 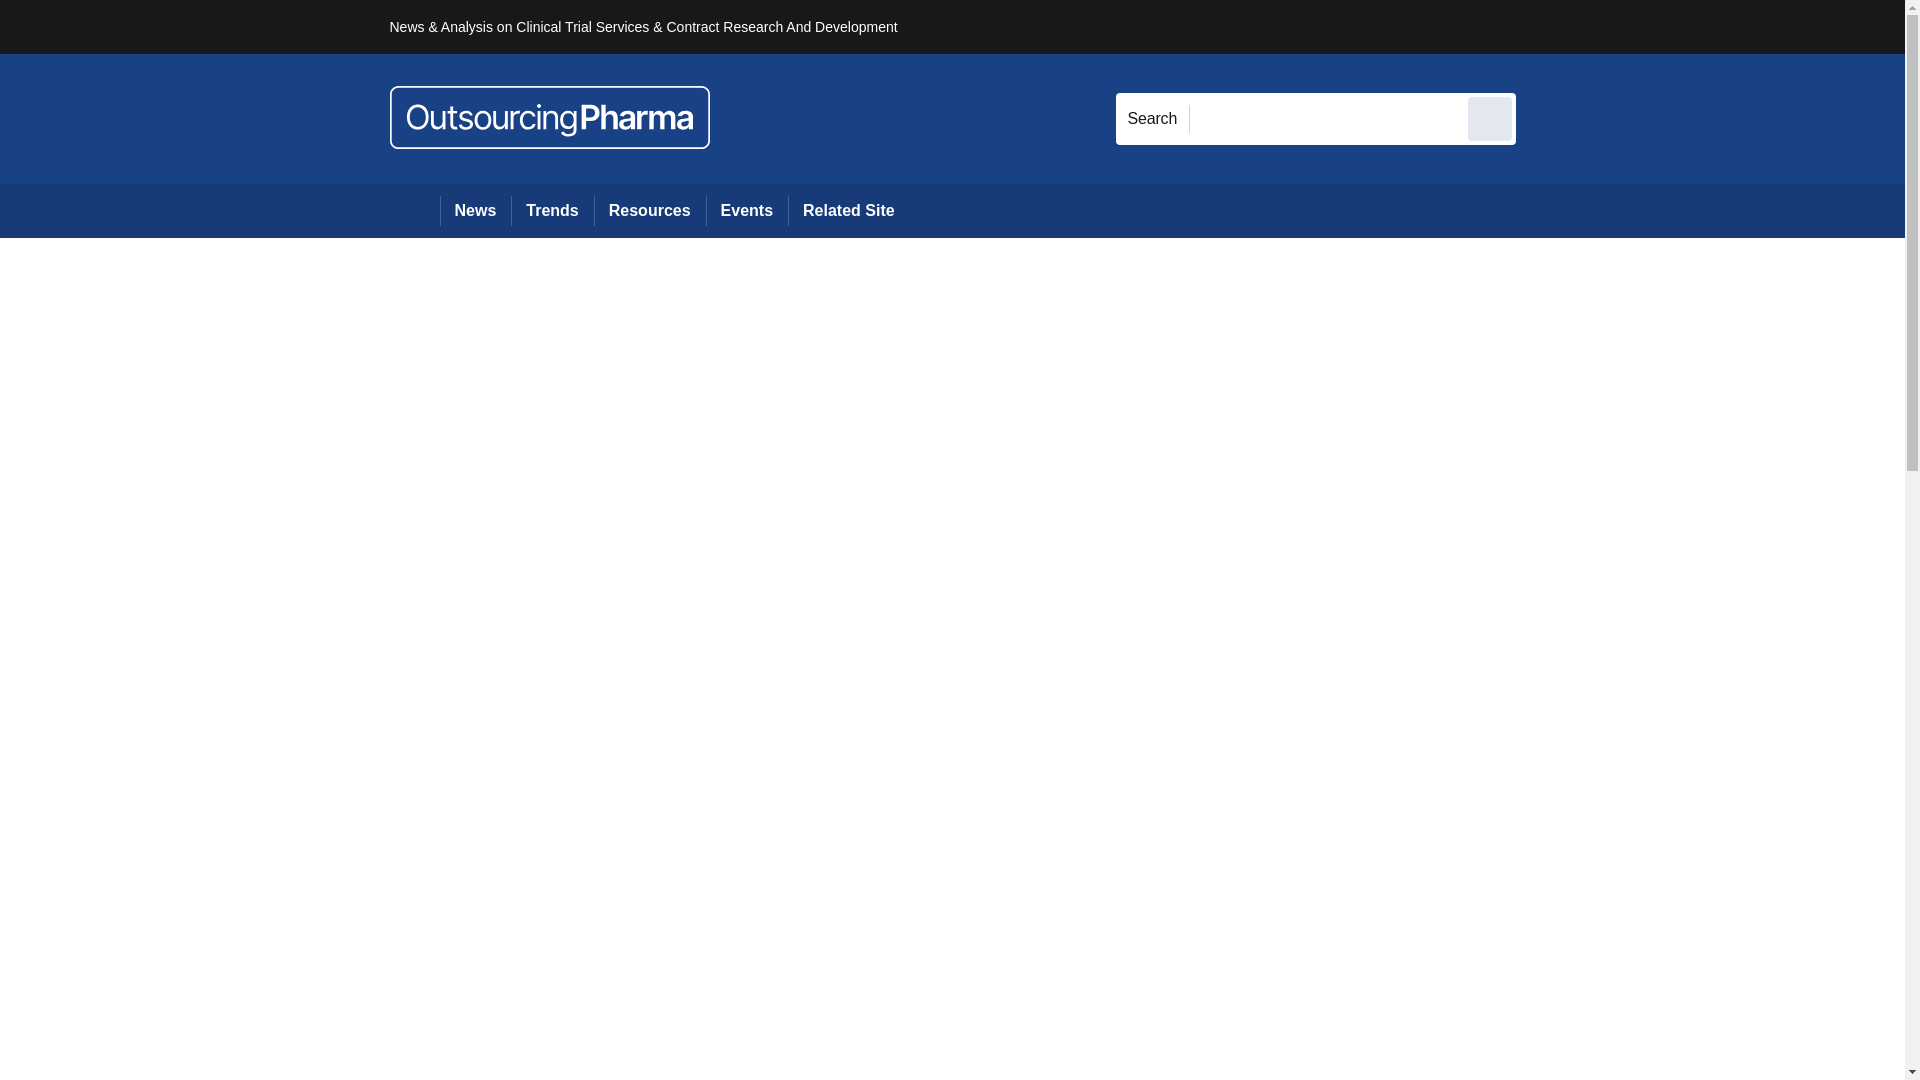 What do you see at coordinates (1658, 26) in the screenshot?
I see `My account` at bounding box center [1658, 26].